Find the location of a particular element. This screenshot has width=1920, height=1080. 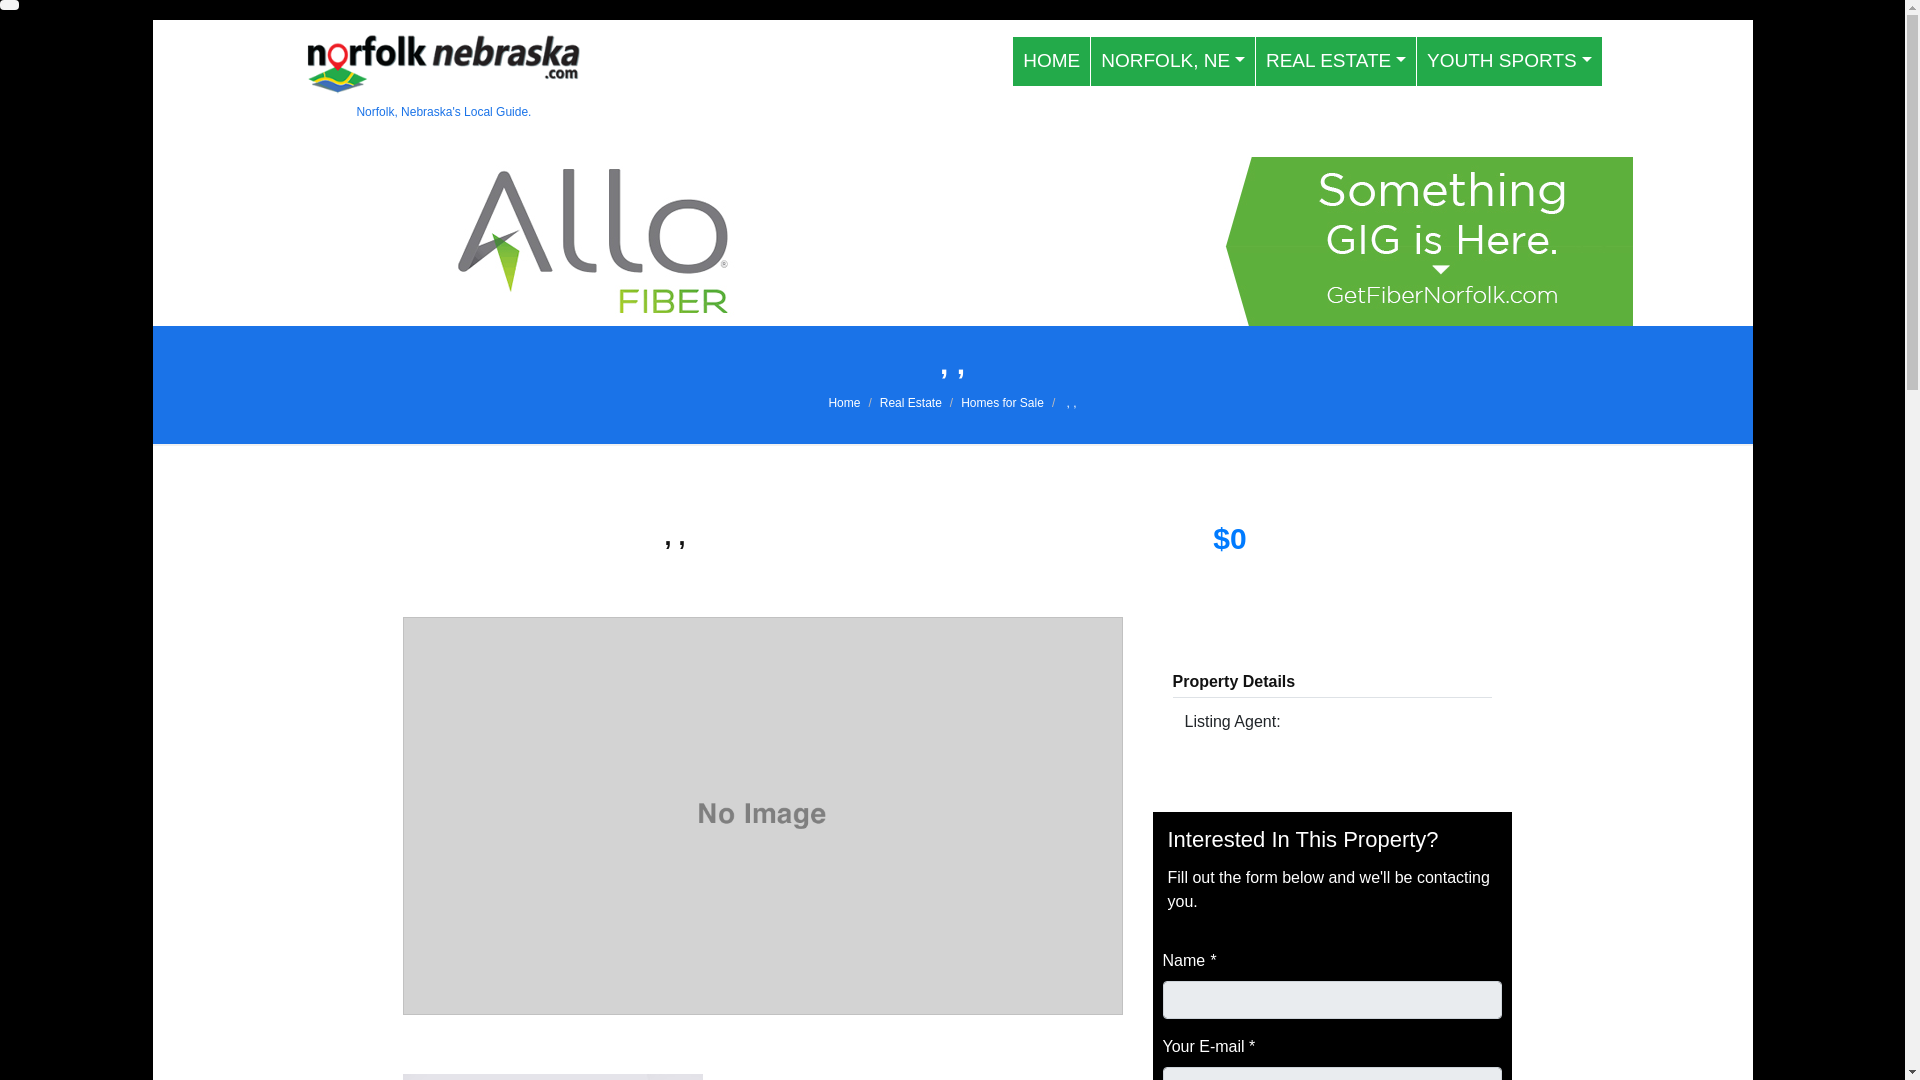

Return to Homepage Norfolk, NE is located at coordinates (1052, 61).